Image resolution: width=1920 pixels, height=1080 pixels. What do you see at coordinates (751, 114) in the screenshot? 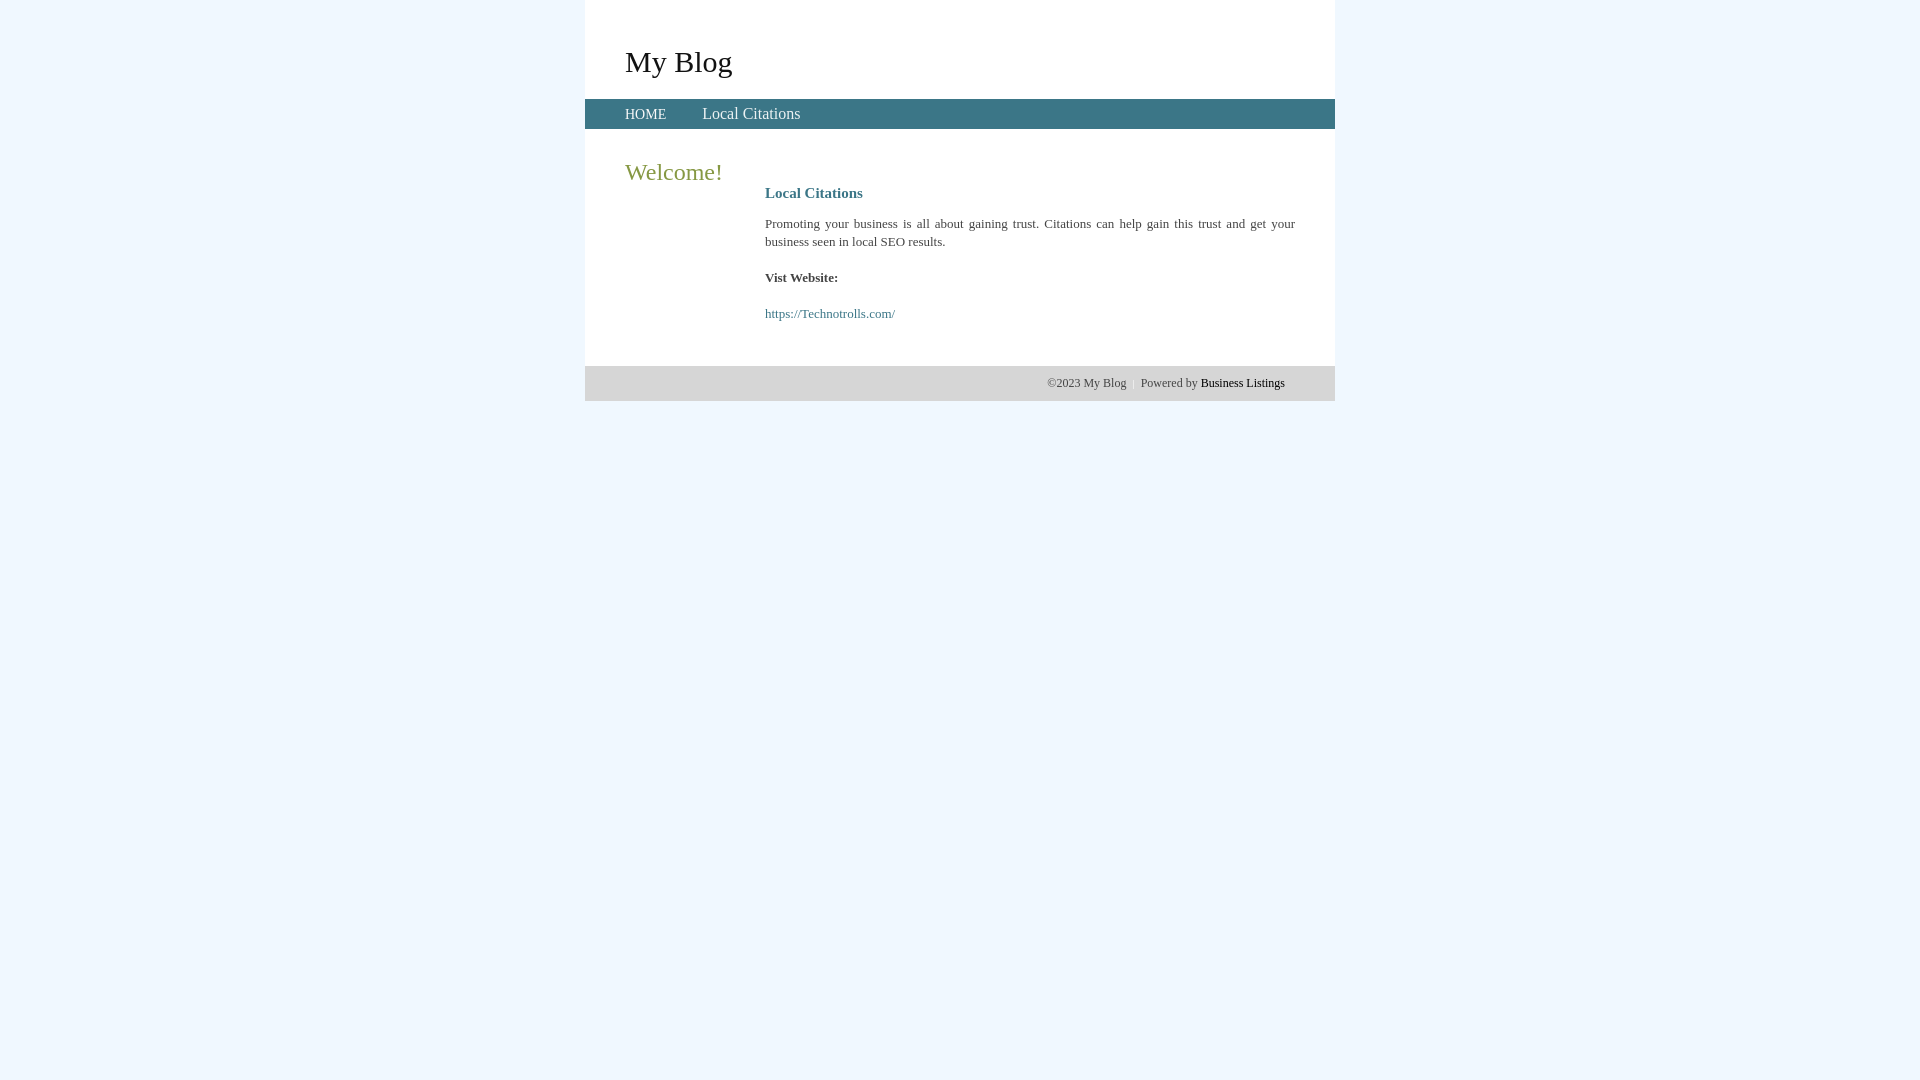
I see `Local Citations` at bounding box center [751, 114].